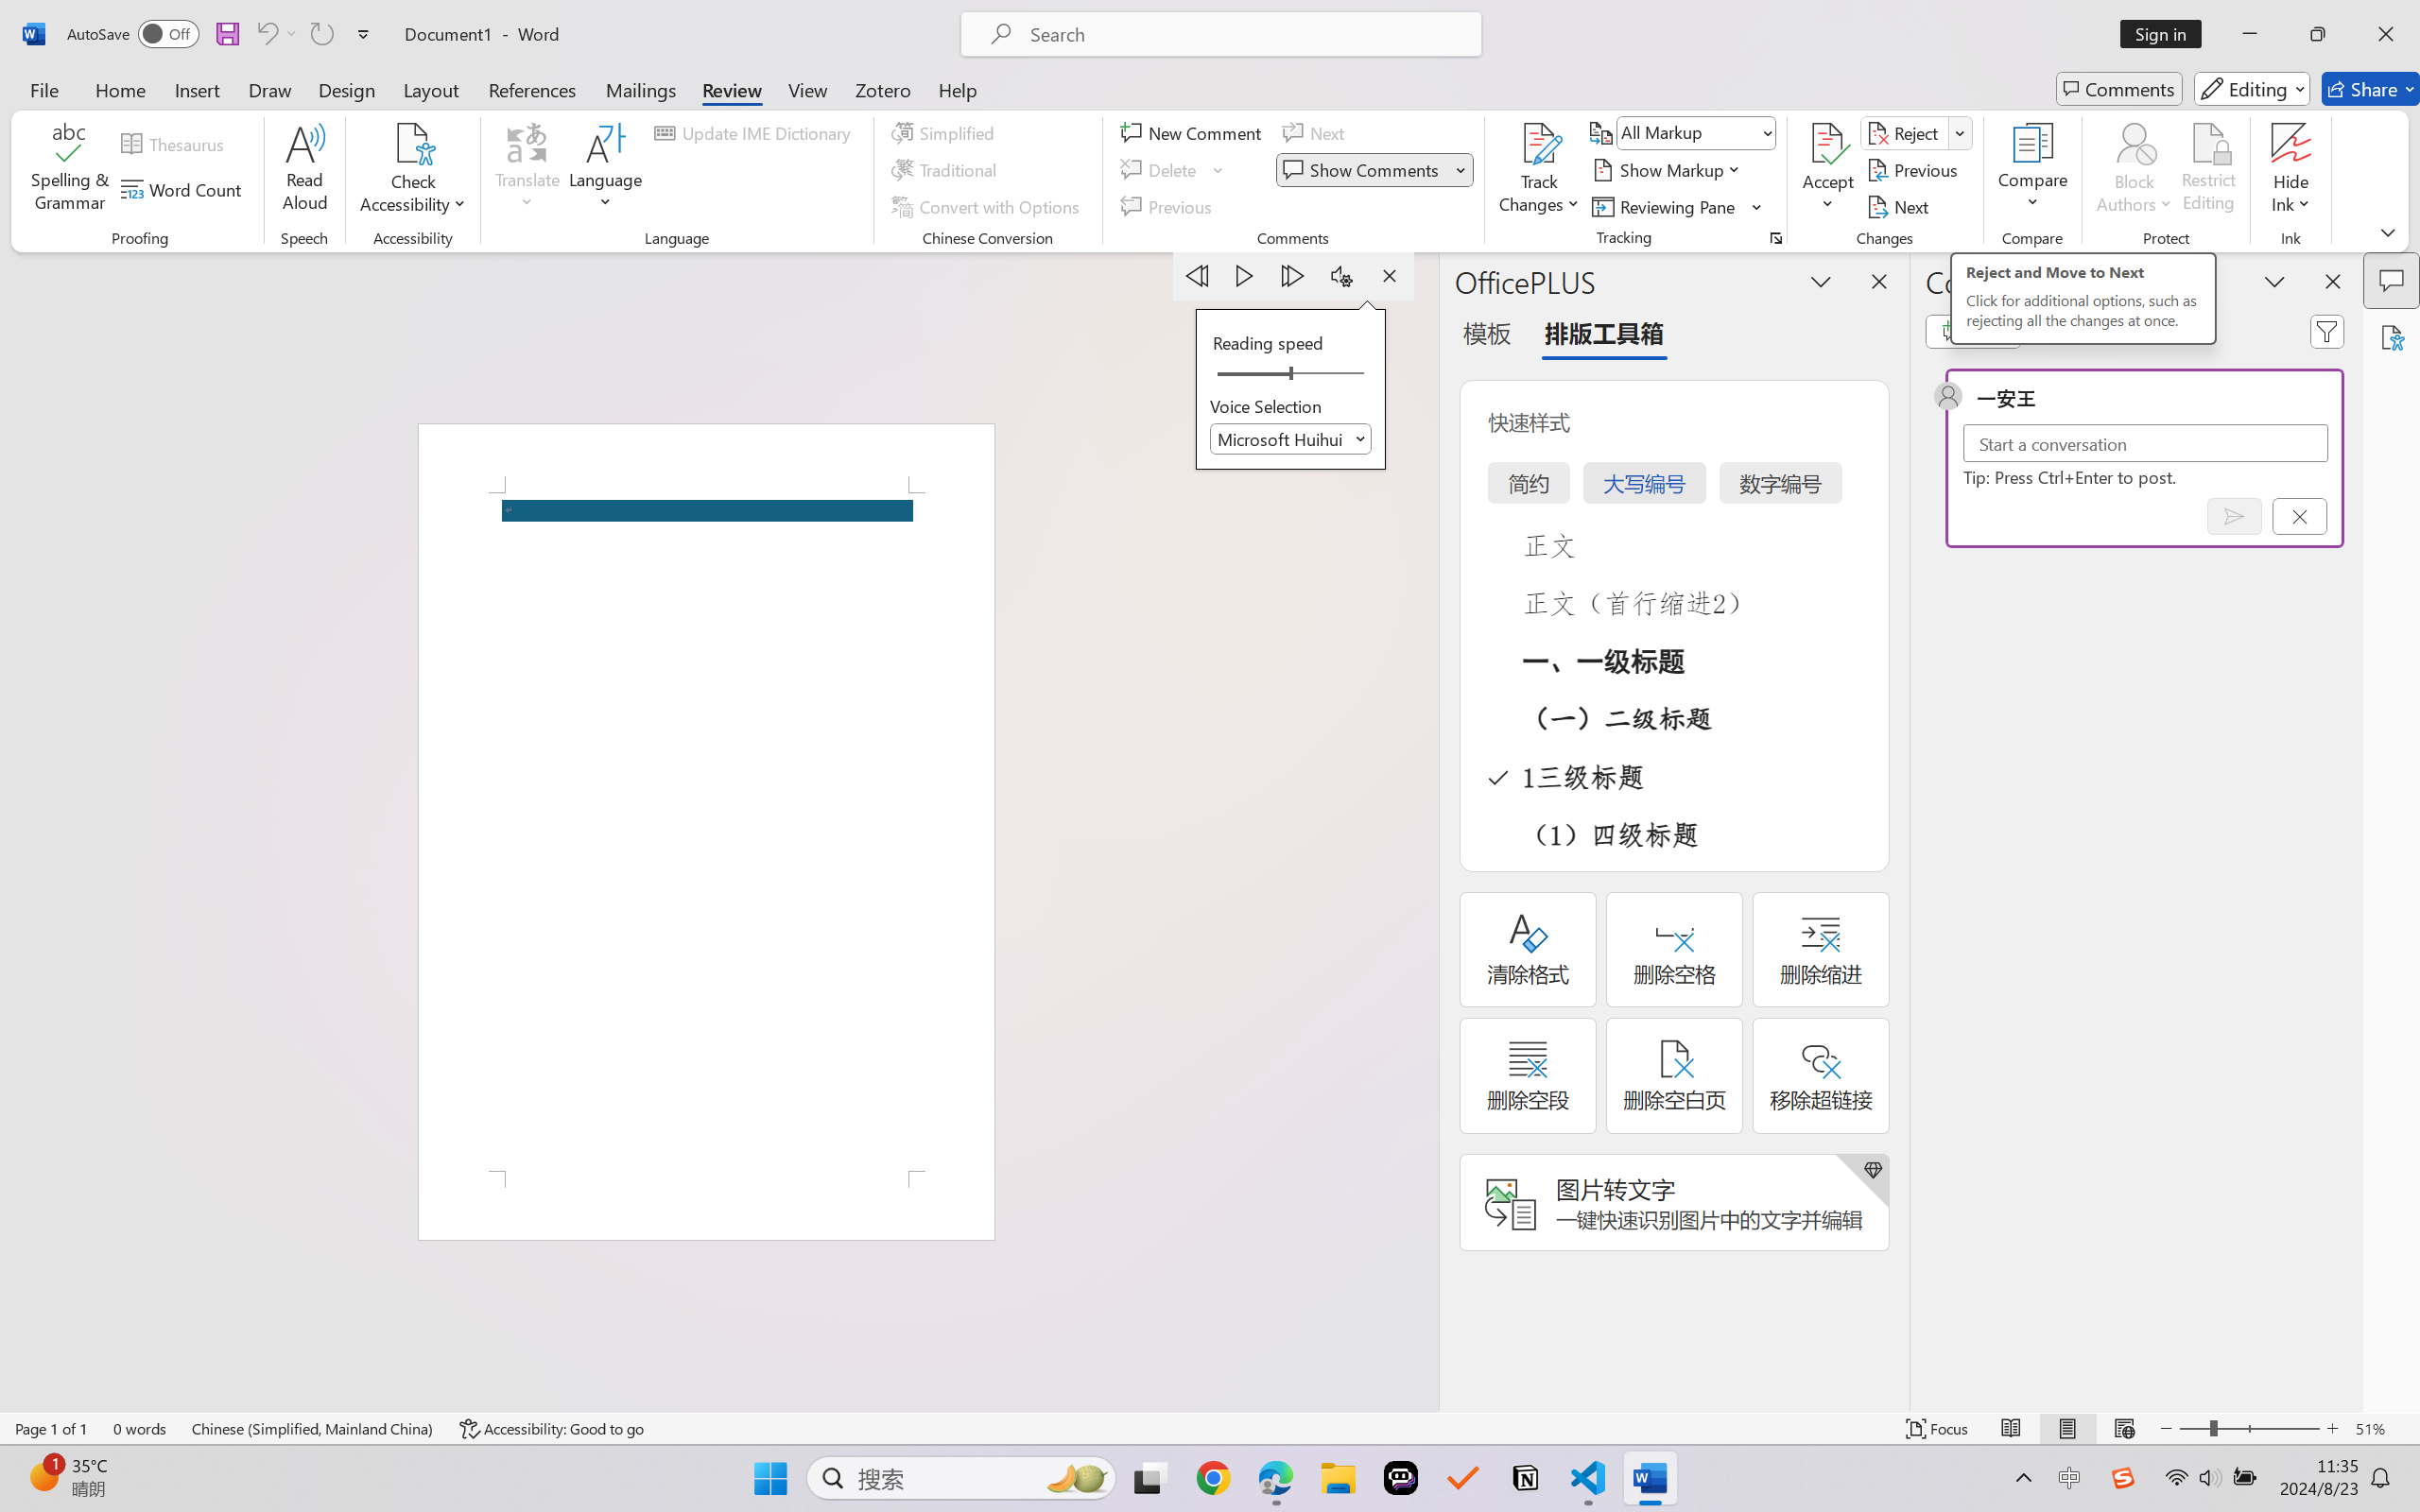 This screenshot has width=2420, height=1512. I want to click on Reviewing Pane, so click(1677, 206).